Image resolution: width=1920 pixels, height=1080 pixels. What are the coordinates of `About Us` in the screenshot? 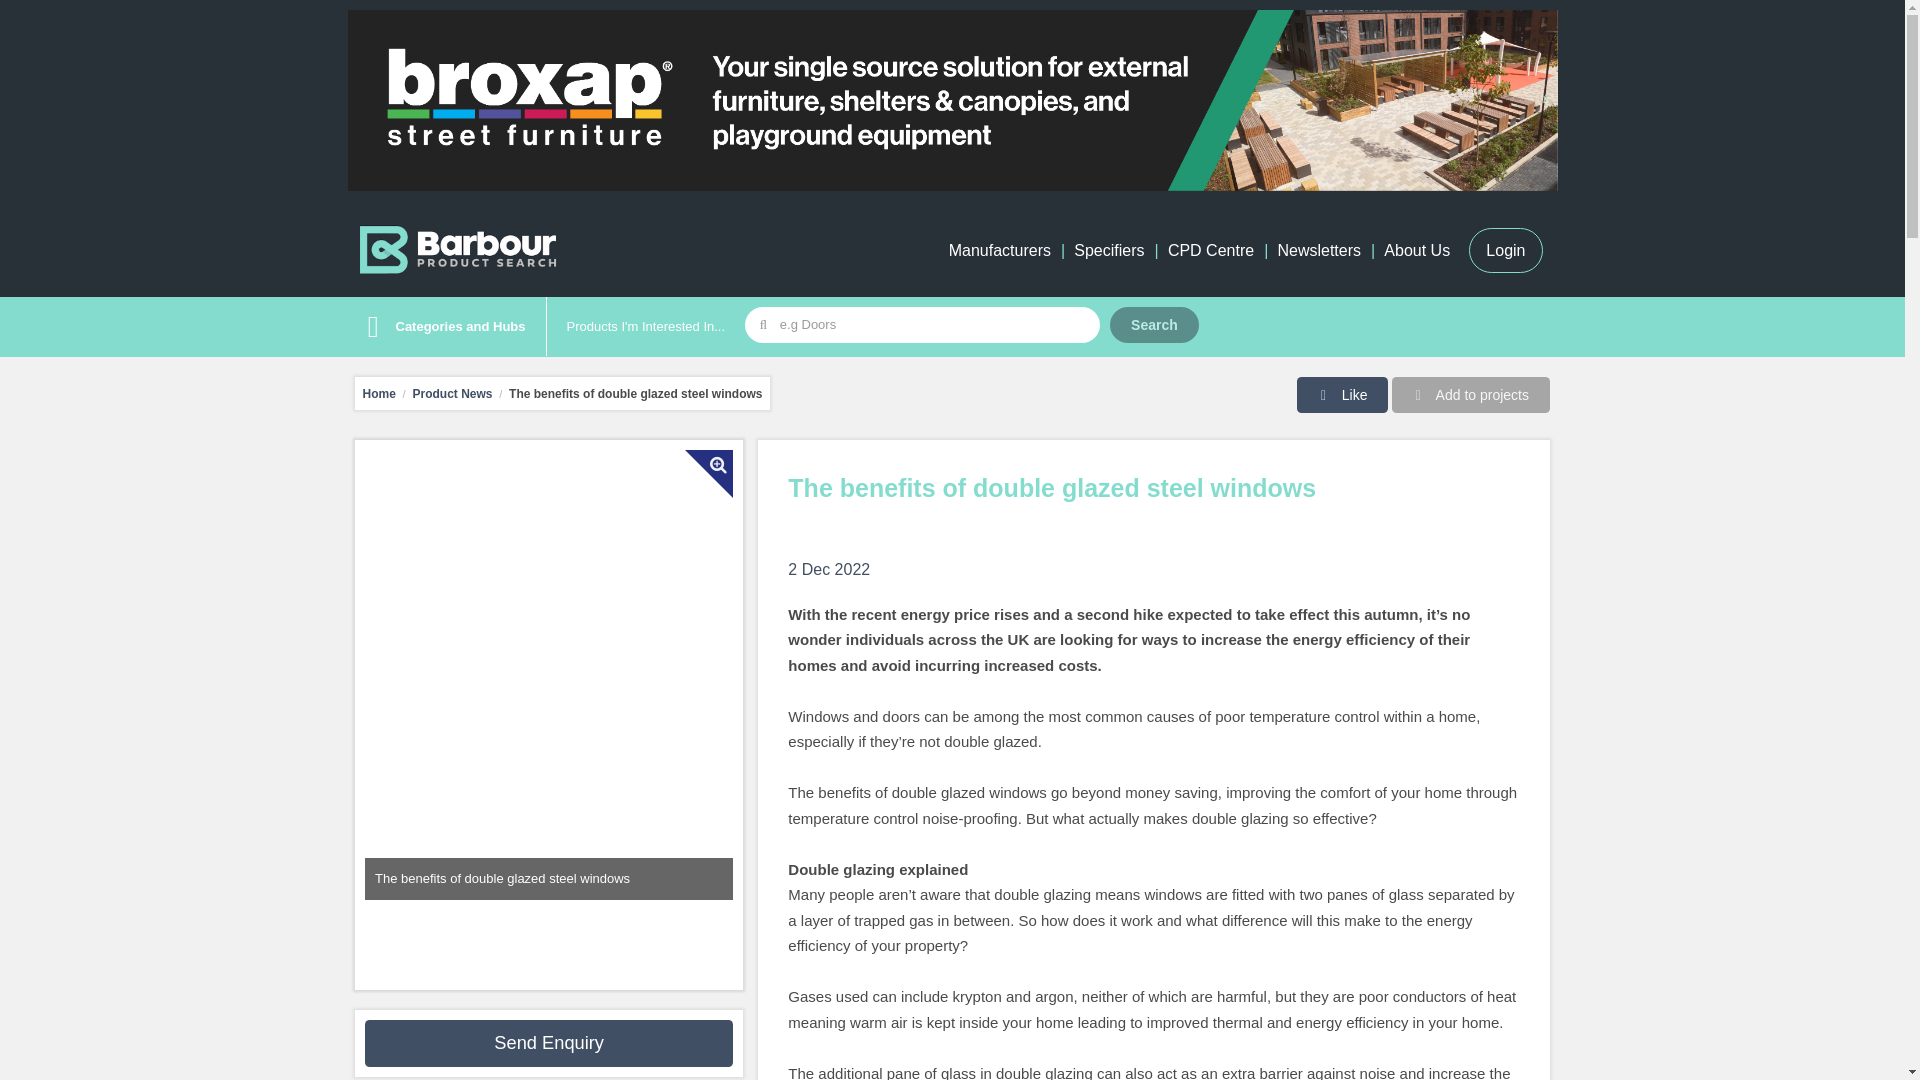 It's located at (1416, 250).